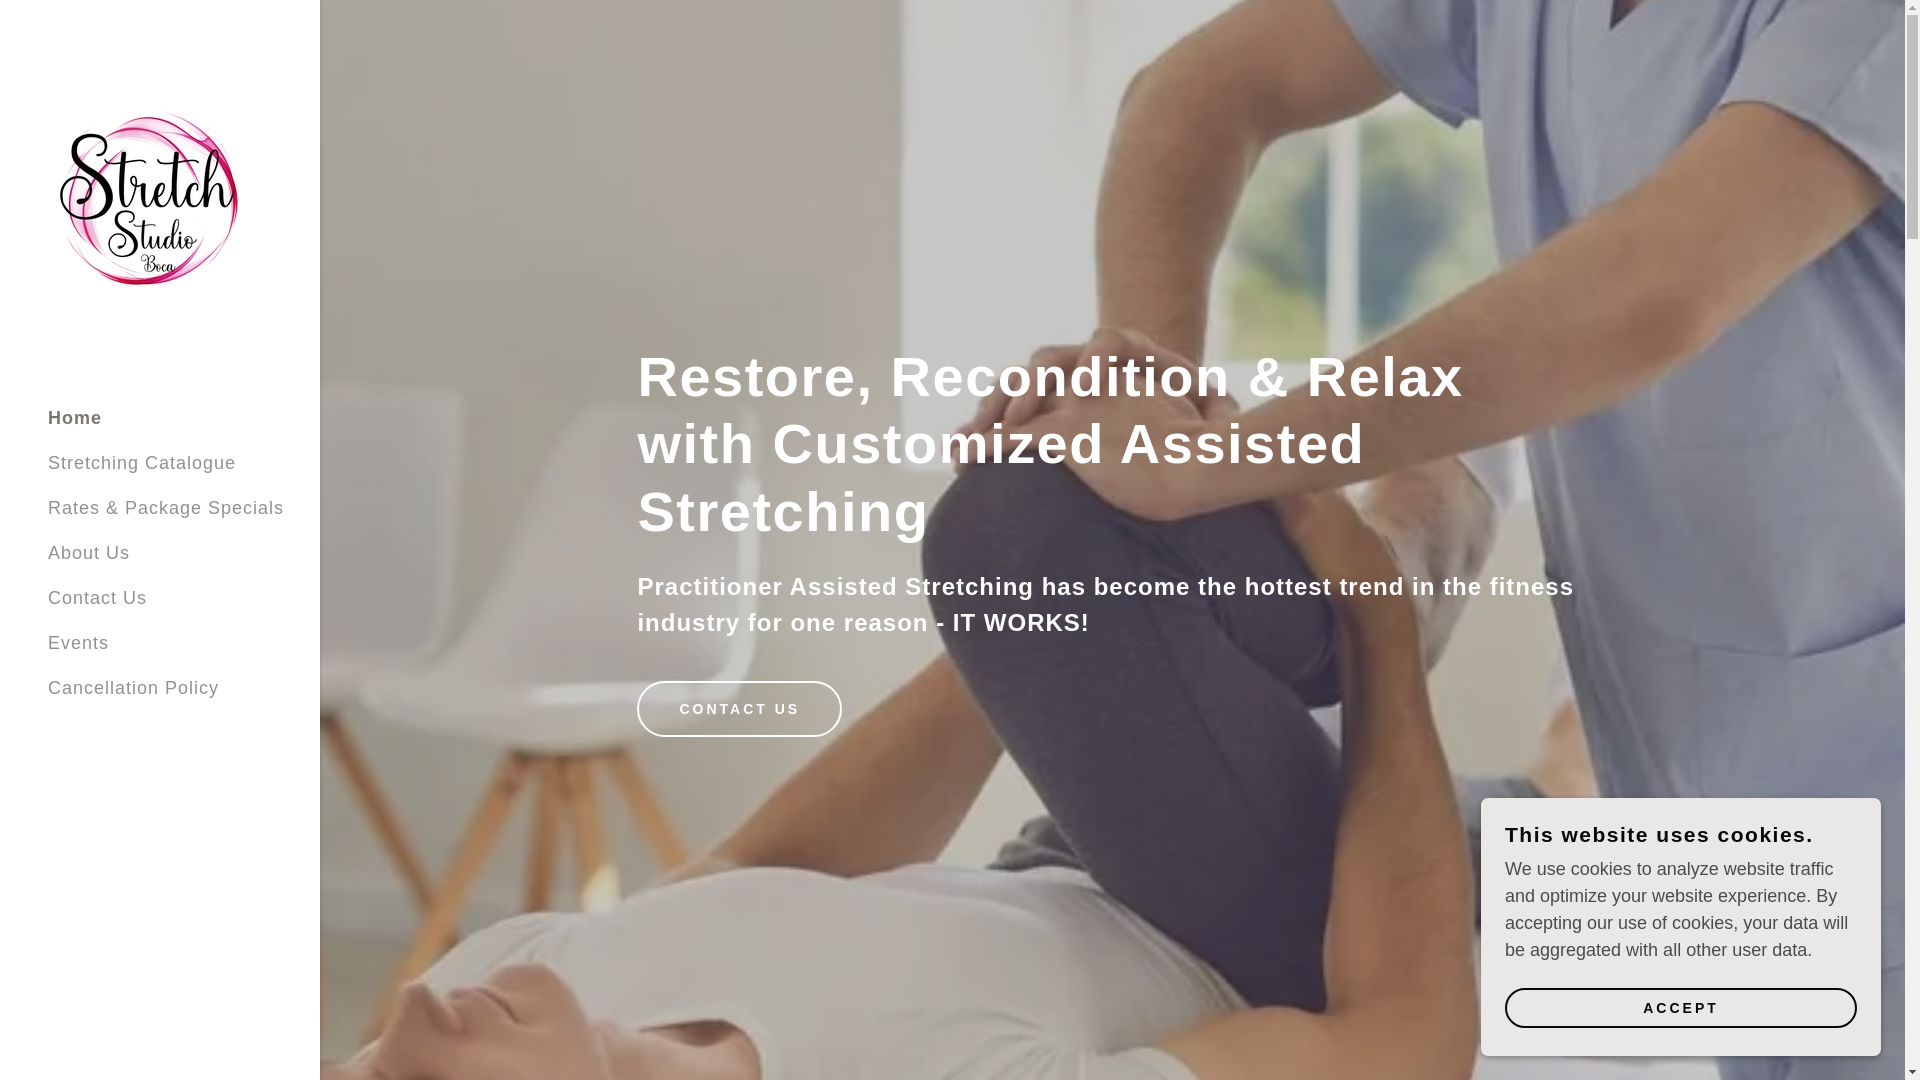 This screenshot has width=1920, height=1080. What do you see at coordinates (133, 688) in the screenshot?
I see `Cancellation Policy` at bounding box center [133, 688].